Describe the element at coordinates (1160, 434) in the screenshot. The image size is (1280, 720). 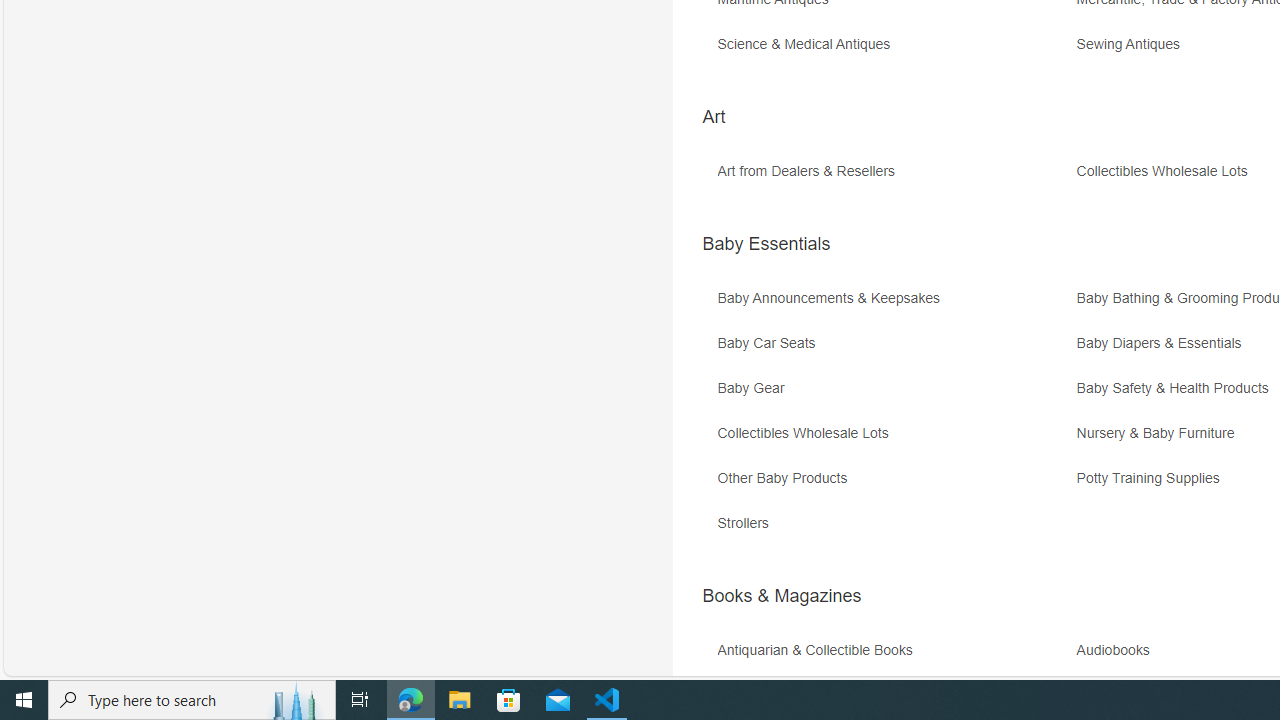
I see `Nursery & Baby Furniture` at that location.